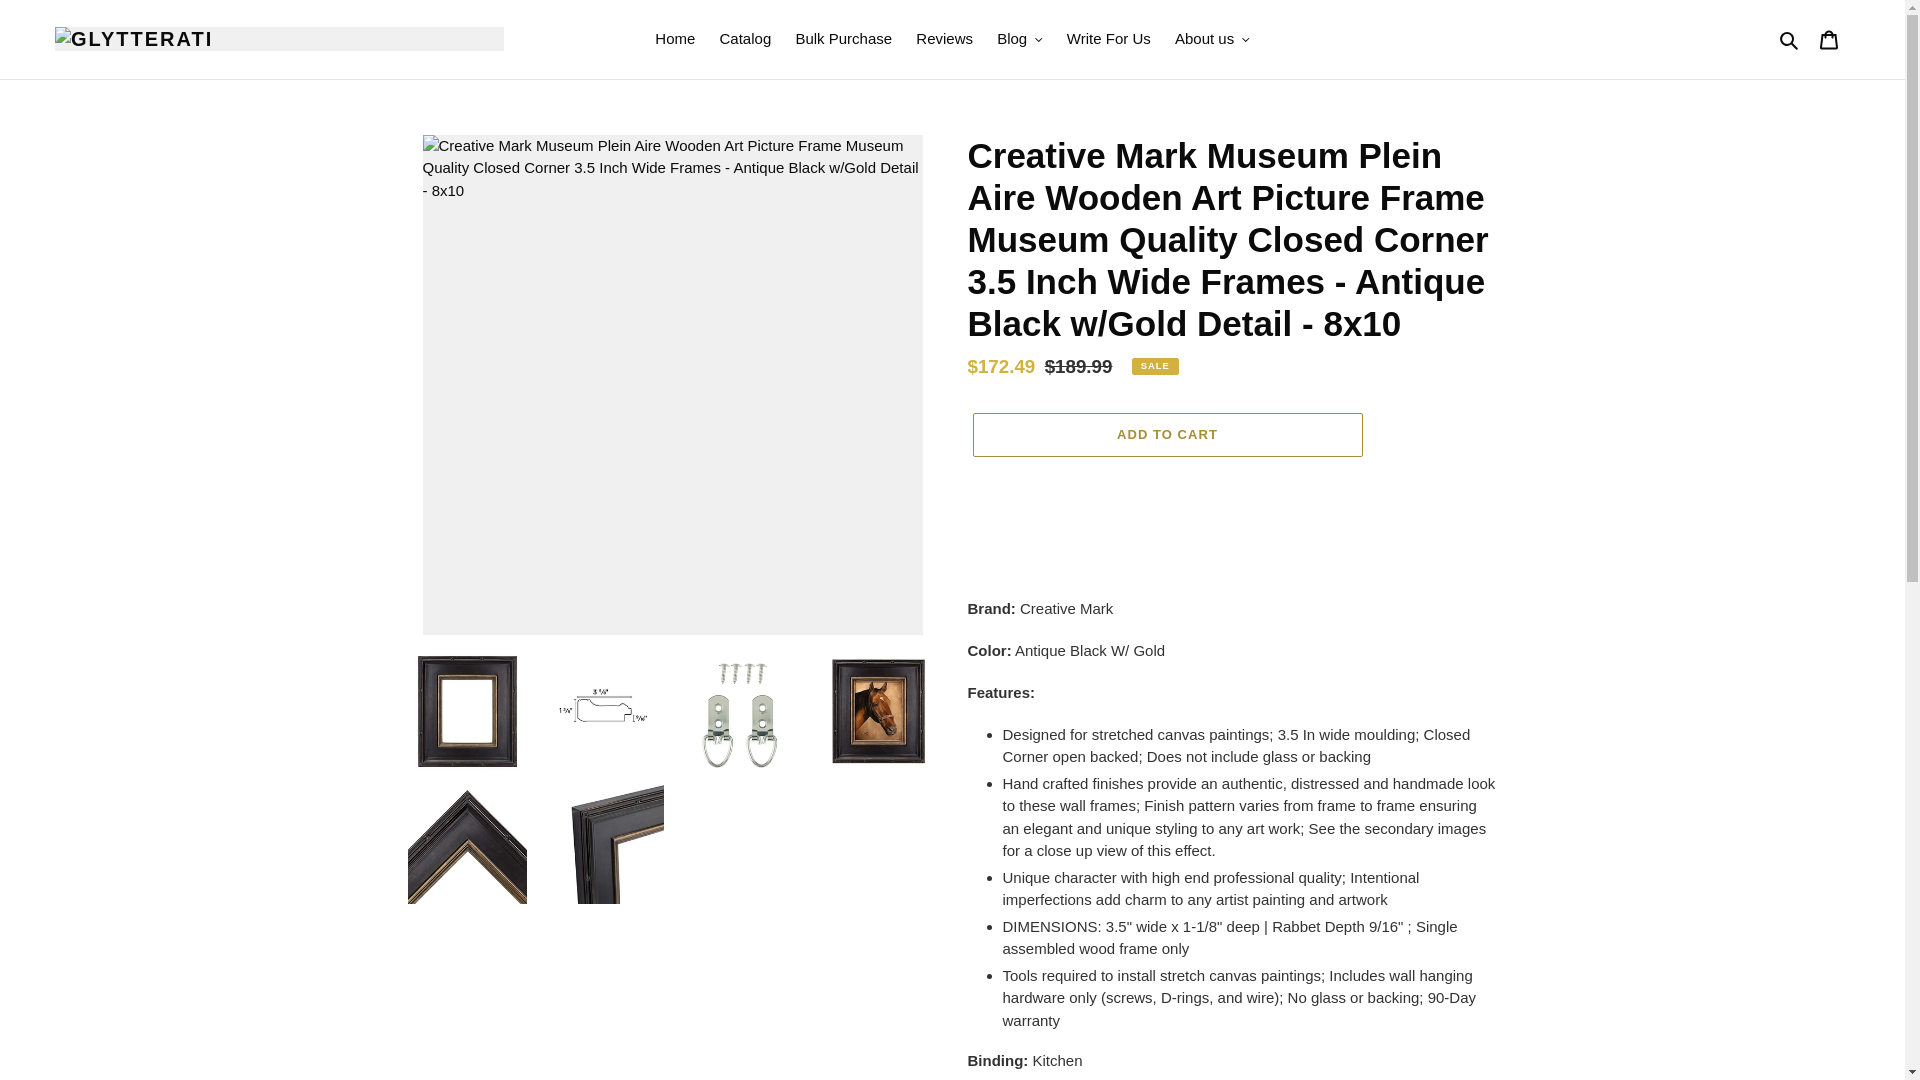  Describe the element at coordinates (674, 39) in the screenshot. I see `Home` at that location.